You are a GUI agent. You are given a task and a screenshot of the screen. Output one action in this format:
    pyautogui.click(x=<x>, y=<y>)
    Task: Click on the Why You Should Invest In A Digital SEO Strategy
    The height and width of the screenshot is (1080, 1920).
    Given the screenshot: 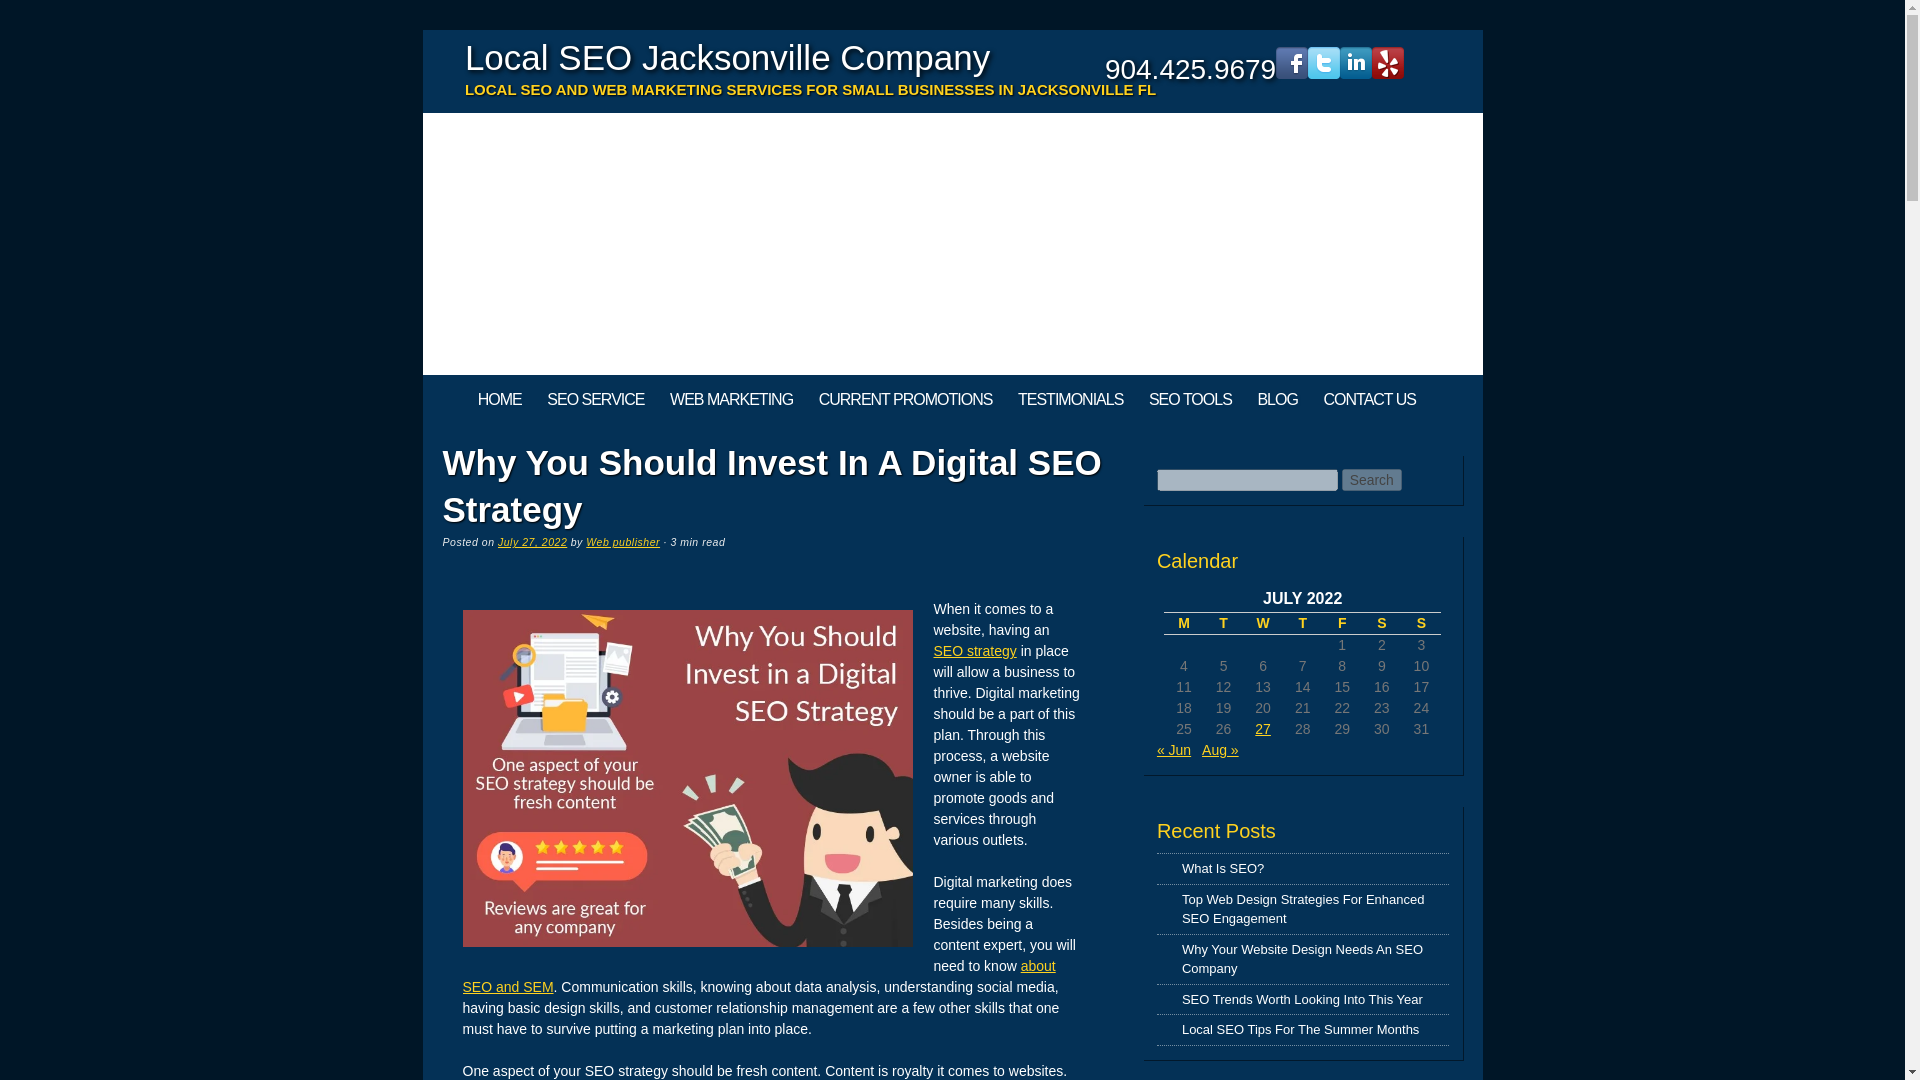 What is the action you would take?
    pyautogui.click(x=687, y=779)
    